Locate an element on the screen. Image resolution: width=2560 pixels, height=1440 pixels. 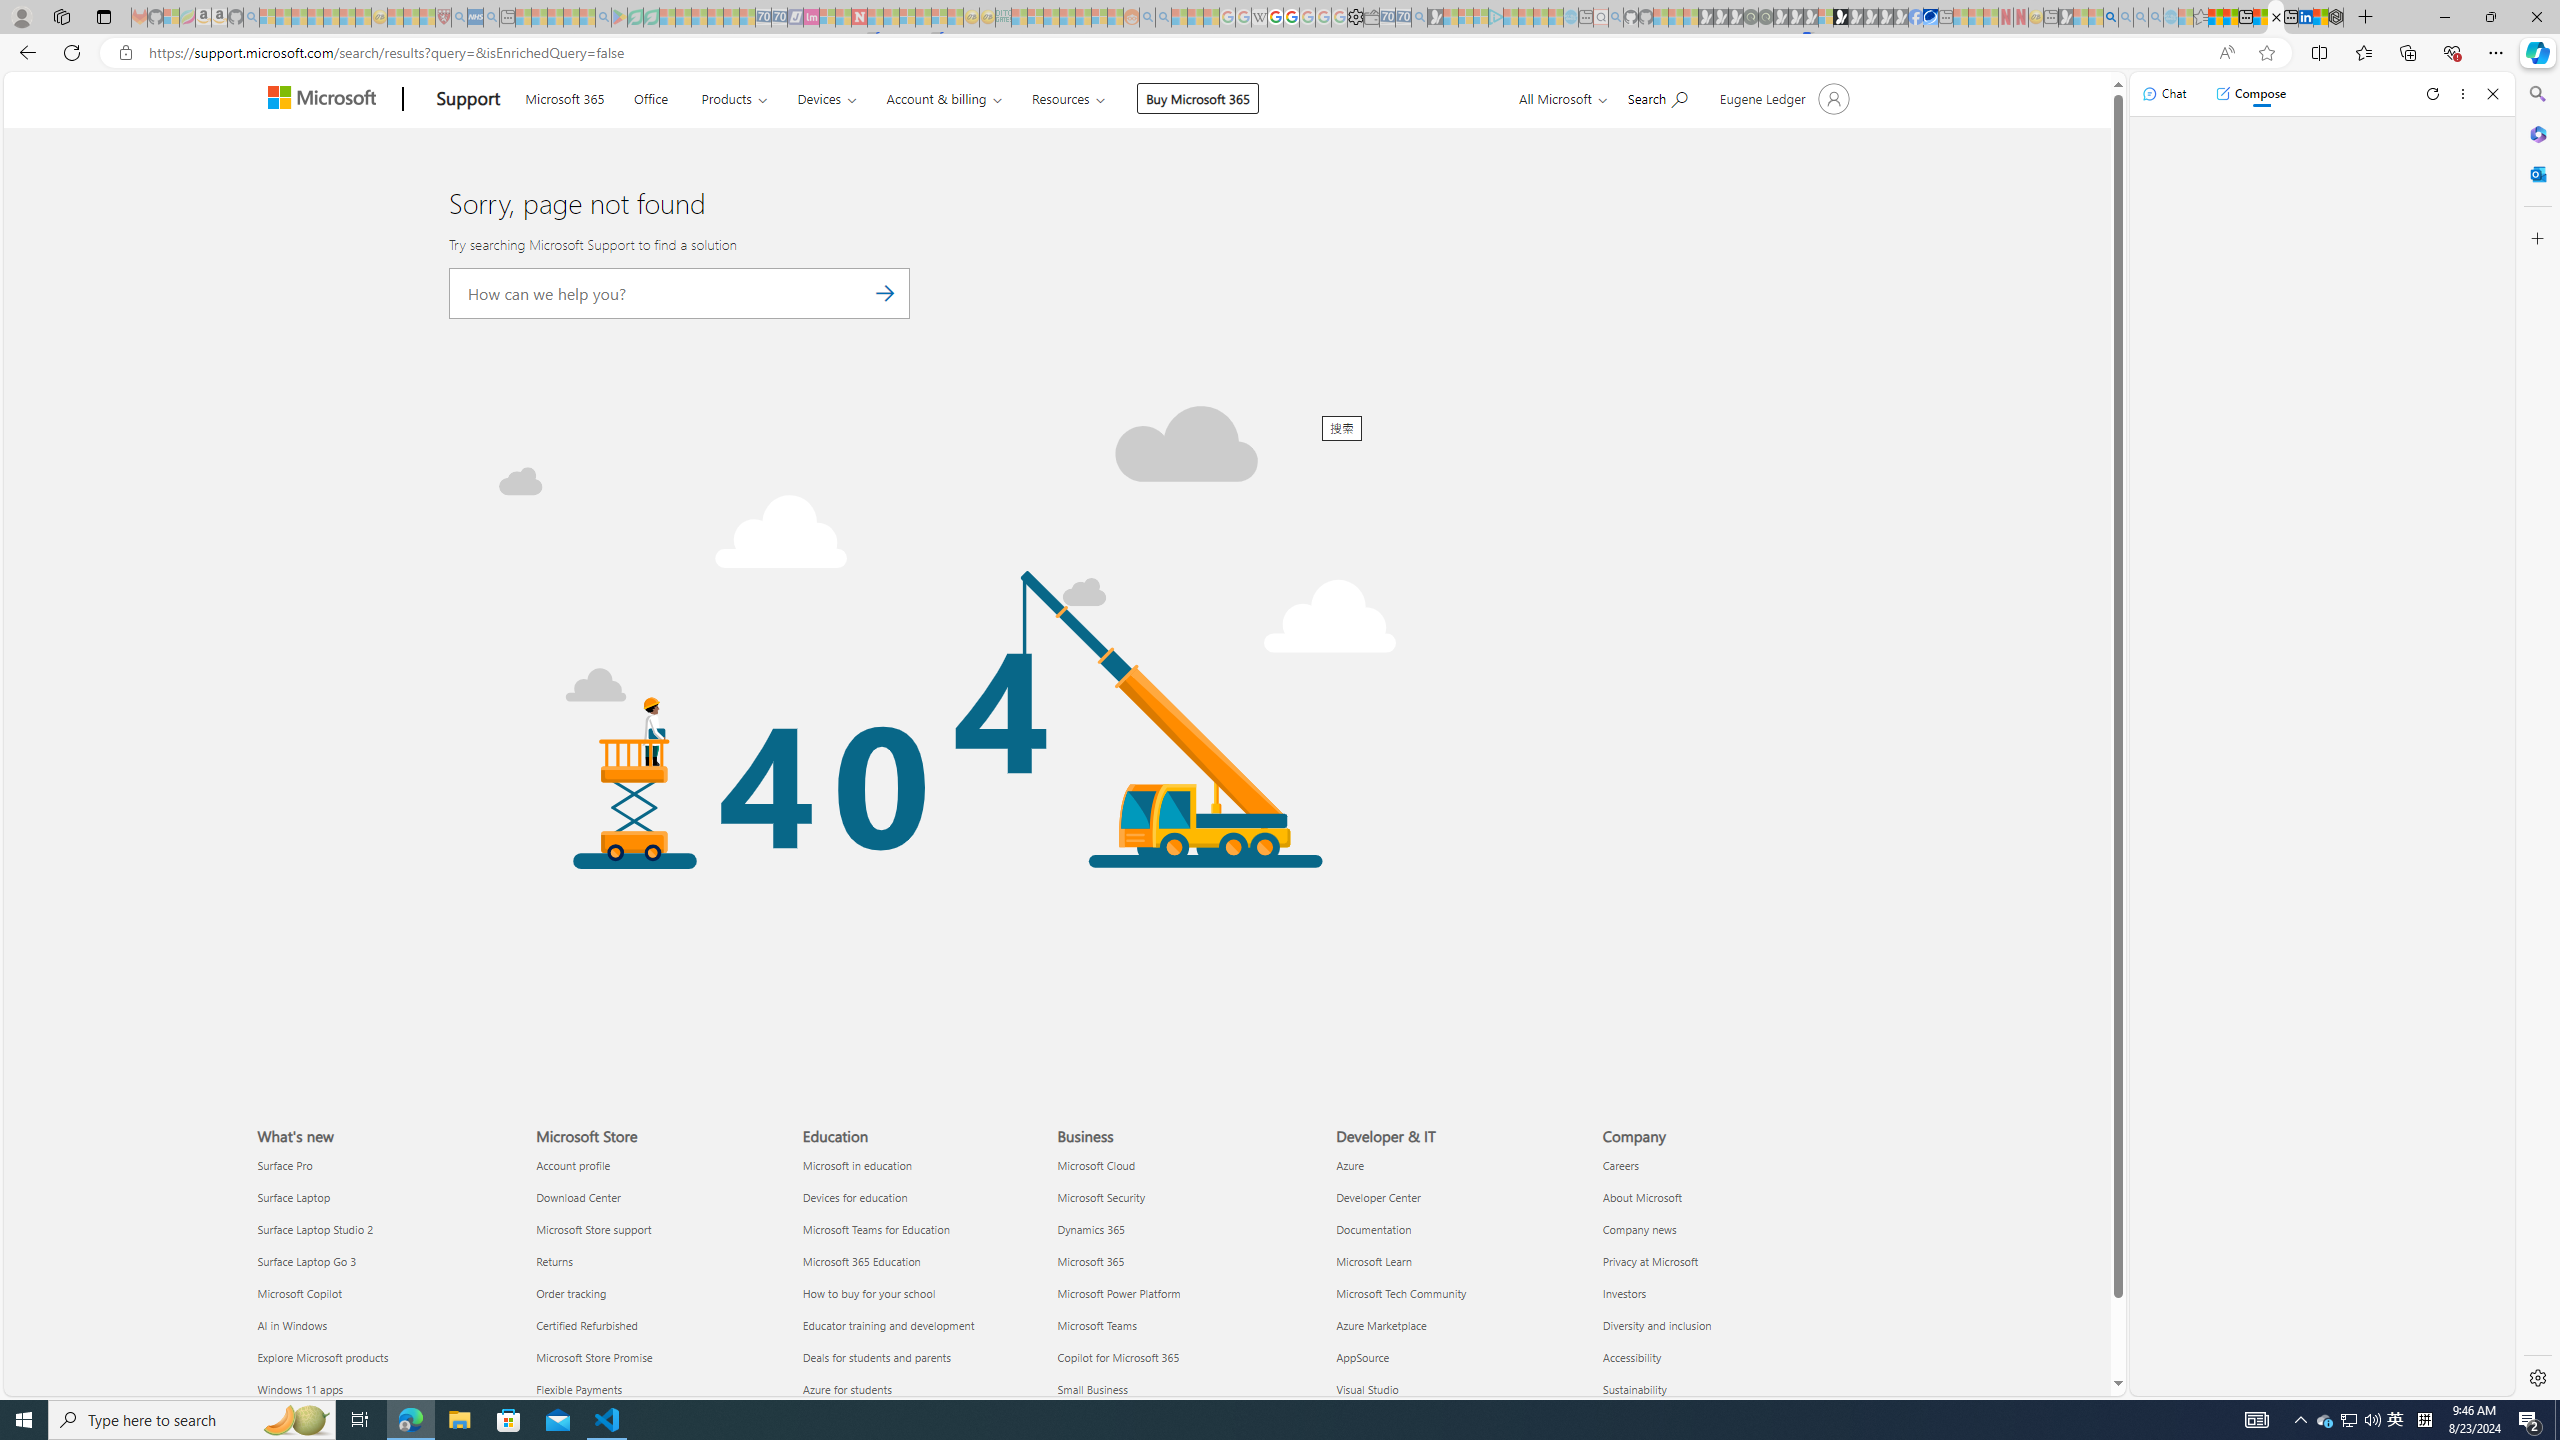
Local - MSN - Sleeping is located at coordinates (427, 17).